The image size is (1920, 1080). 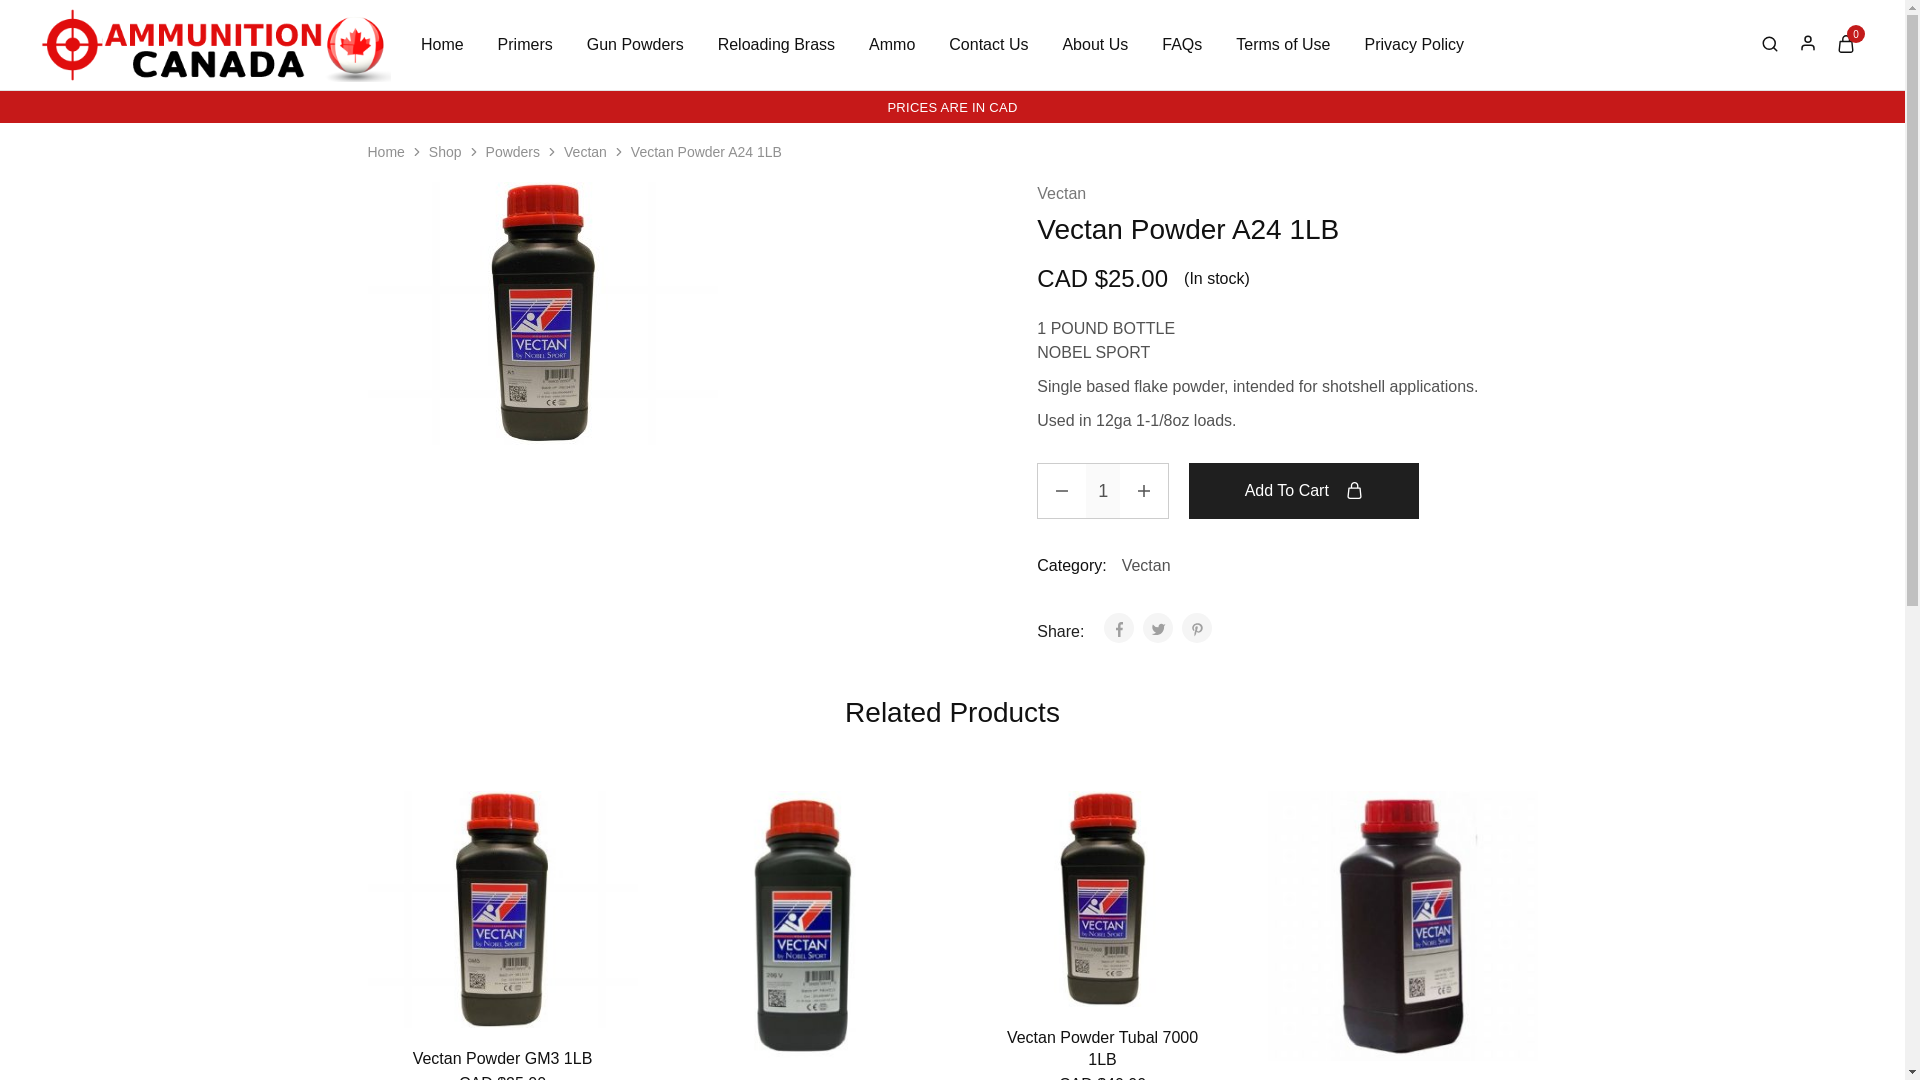 I want to click on Contact Us, so click(x=988, y=44).